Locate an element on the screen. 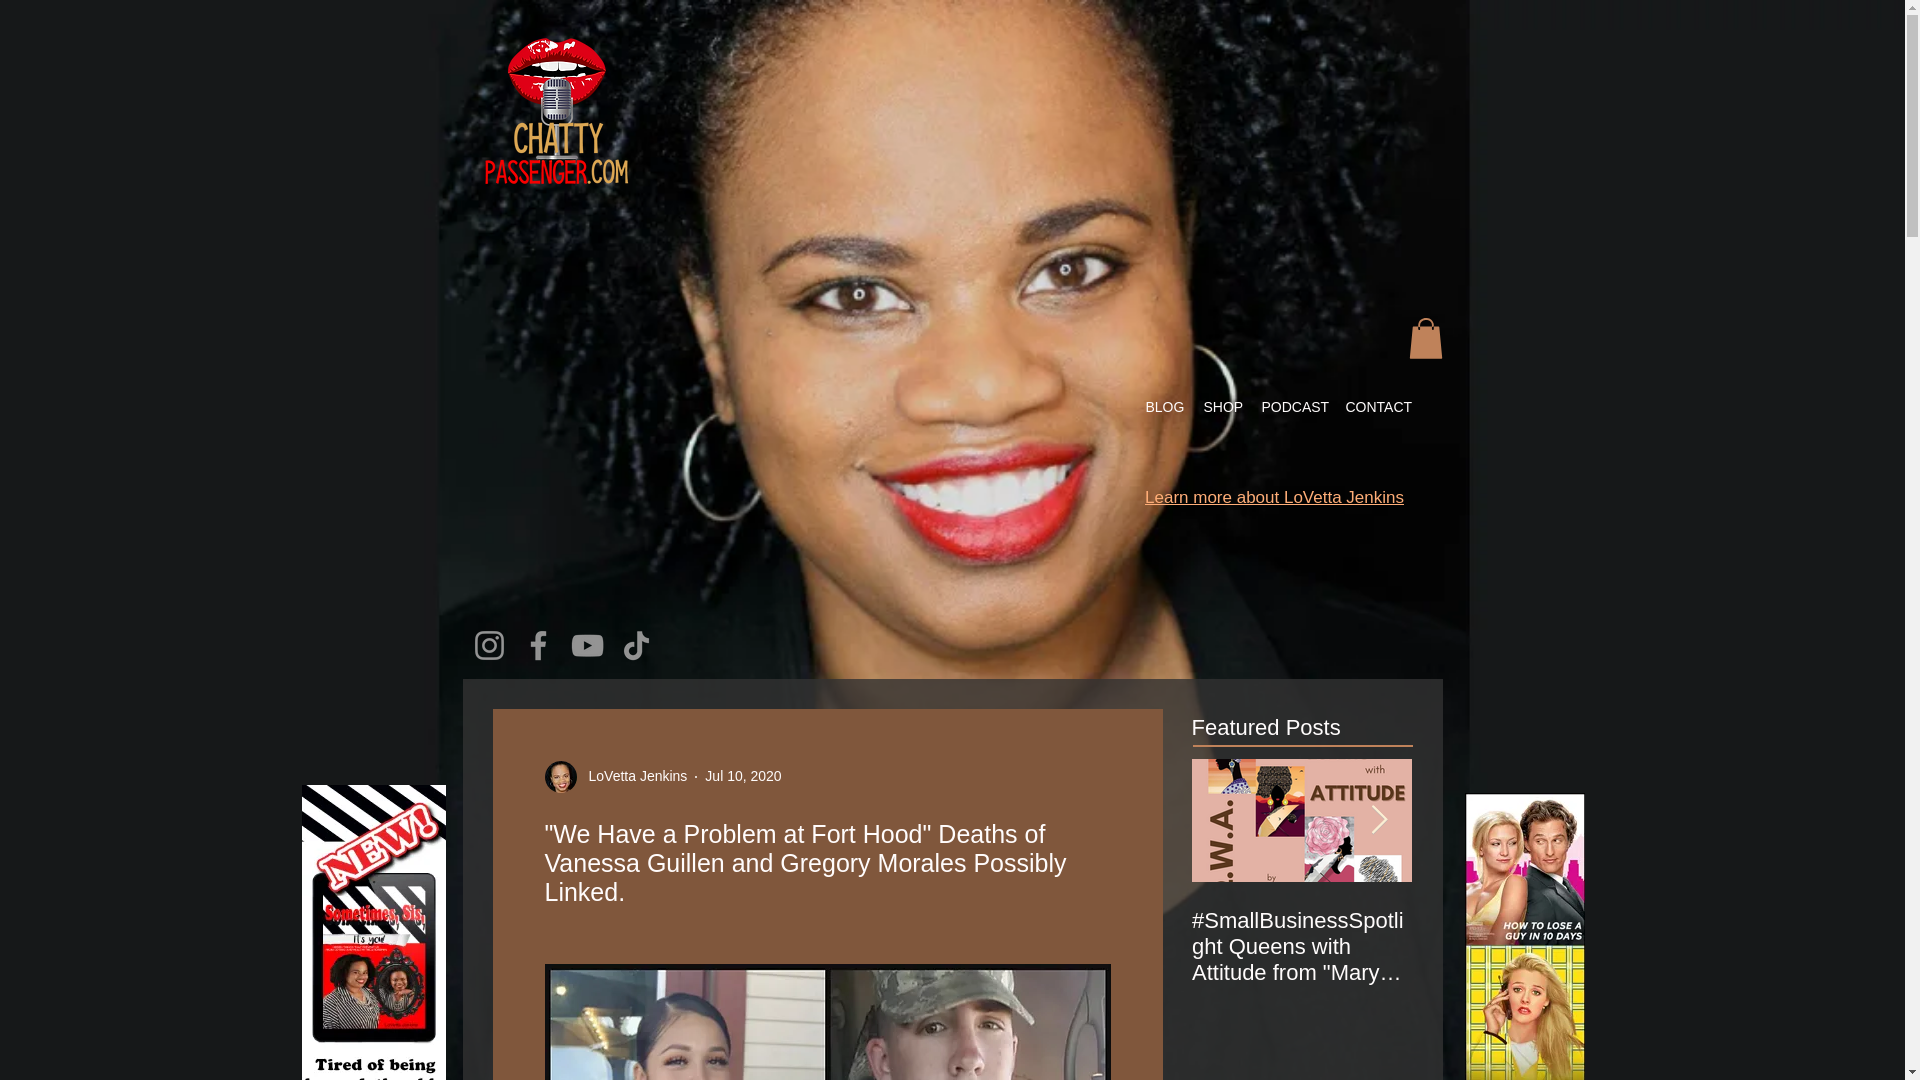 The width and height of the screenshot is (1920, 1080). Learn more about LoVetta Jenkins is located at coordinates (1274, 497).